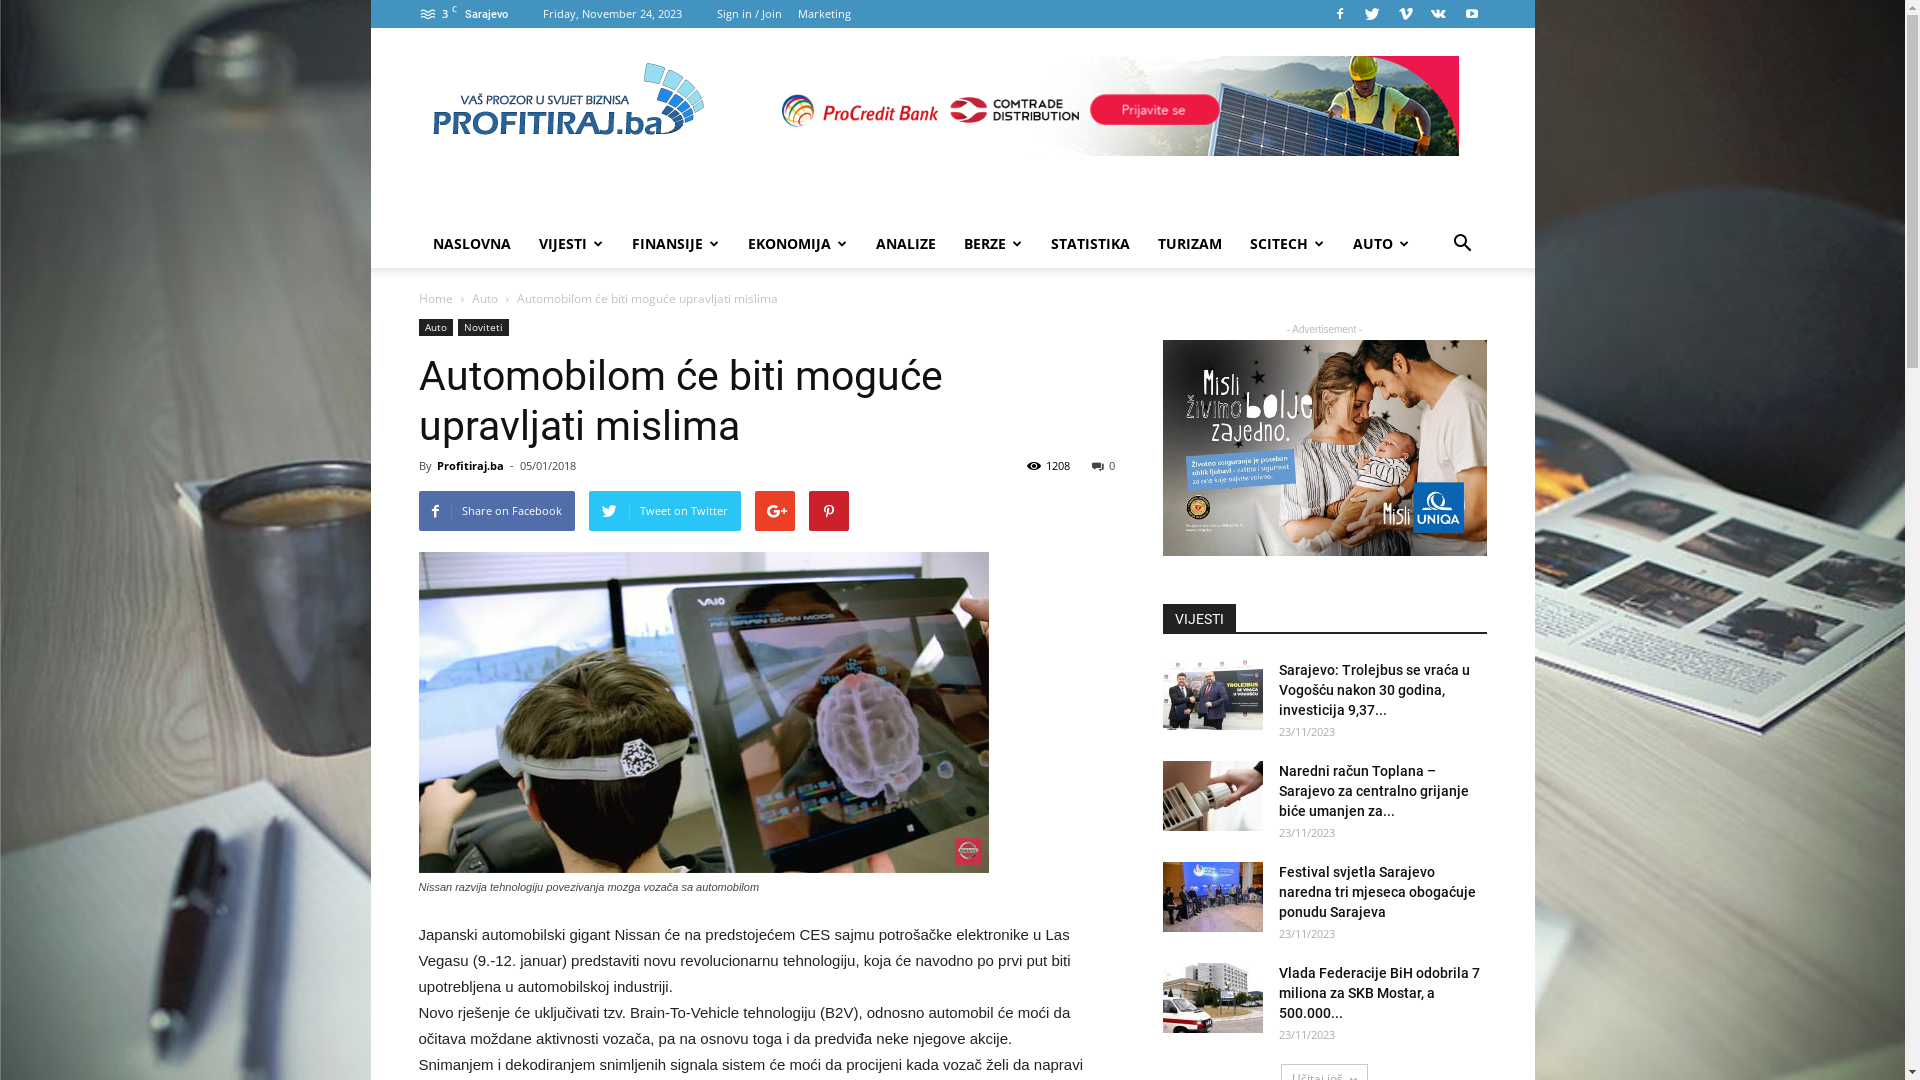 This screenshot has height=1080, width=1920. I want to click on Marketing, so click(824, 14).